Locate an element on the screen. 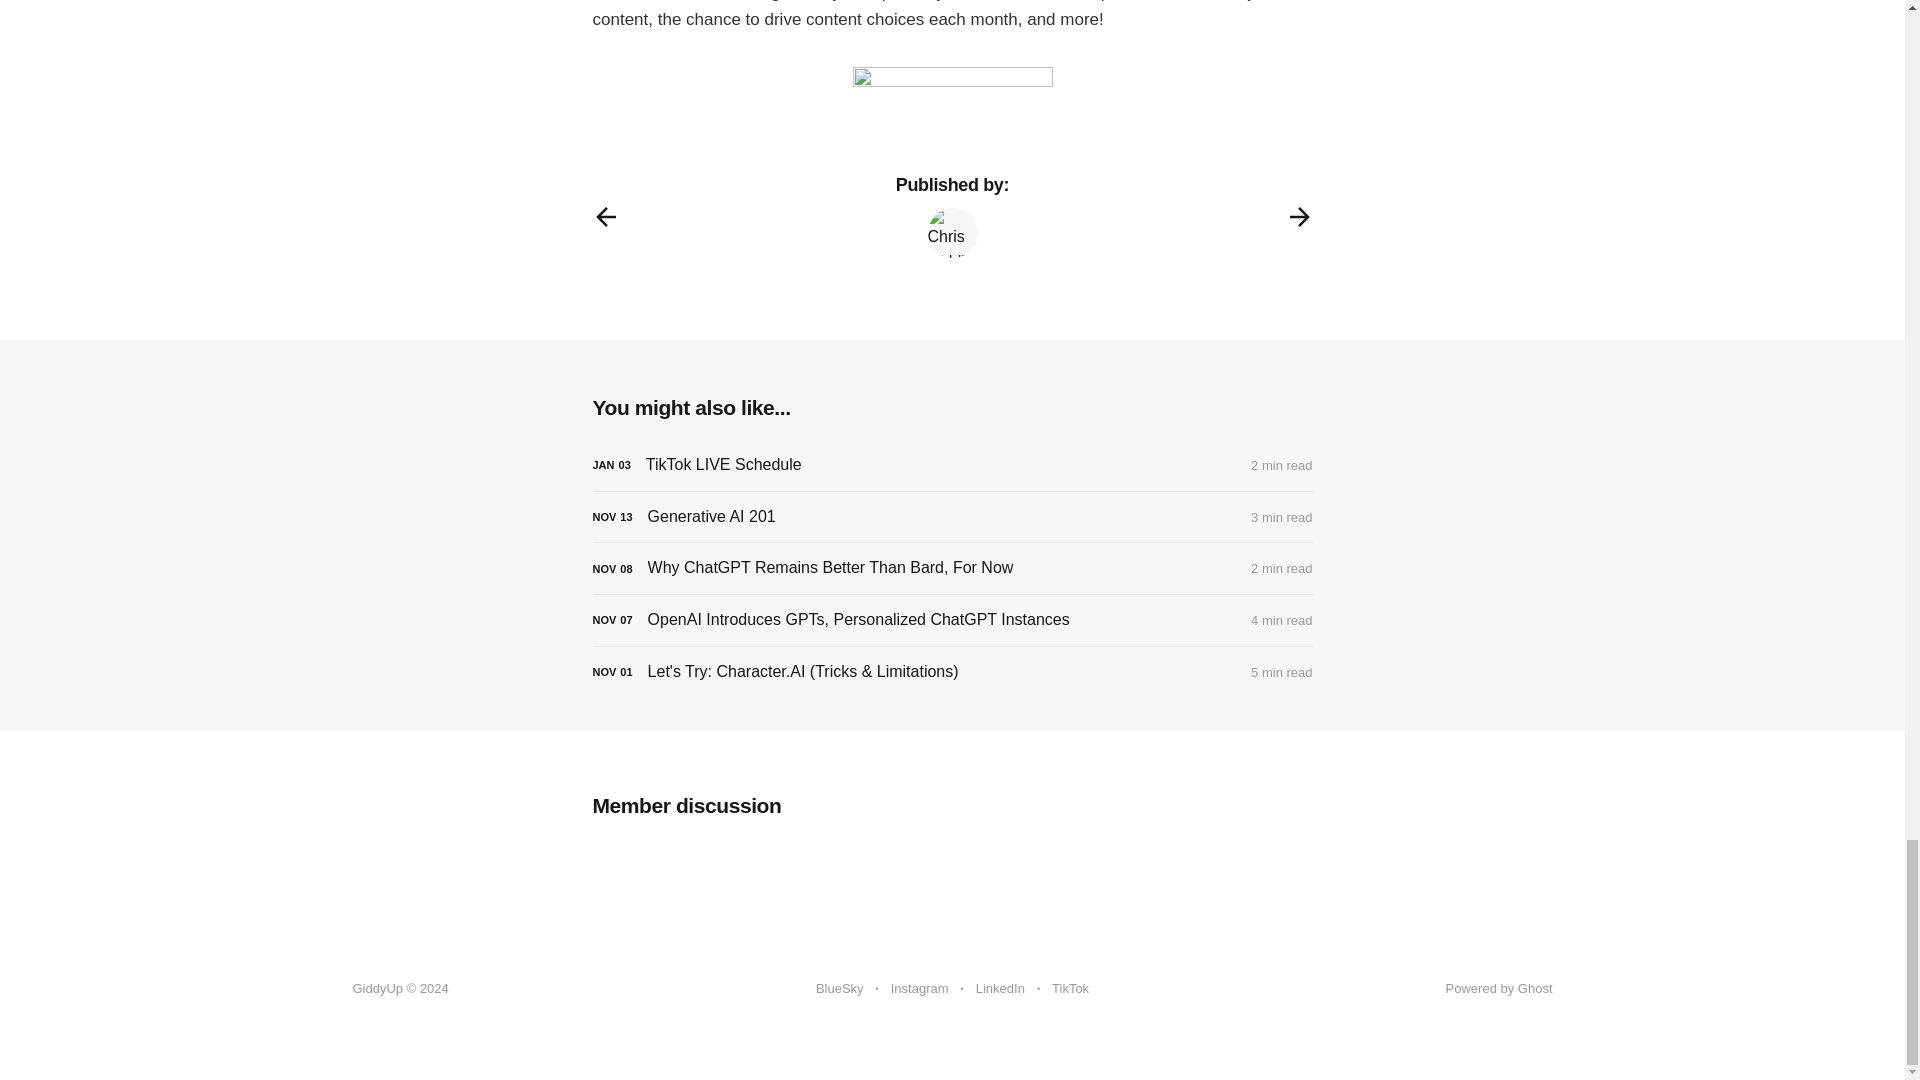 Image resolution: width=1920 pixels, height=1080 pixels. Instagram is located at coordinates (919, 989).